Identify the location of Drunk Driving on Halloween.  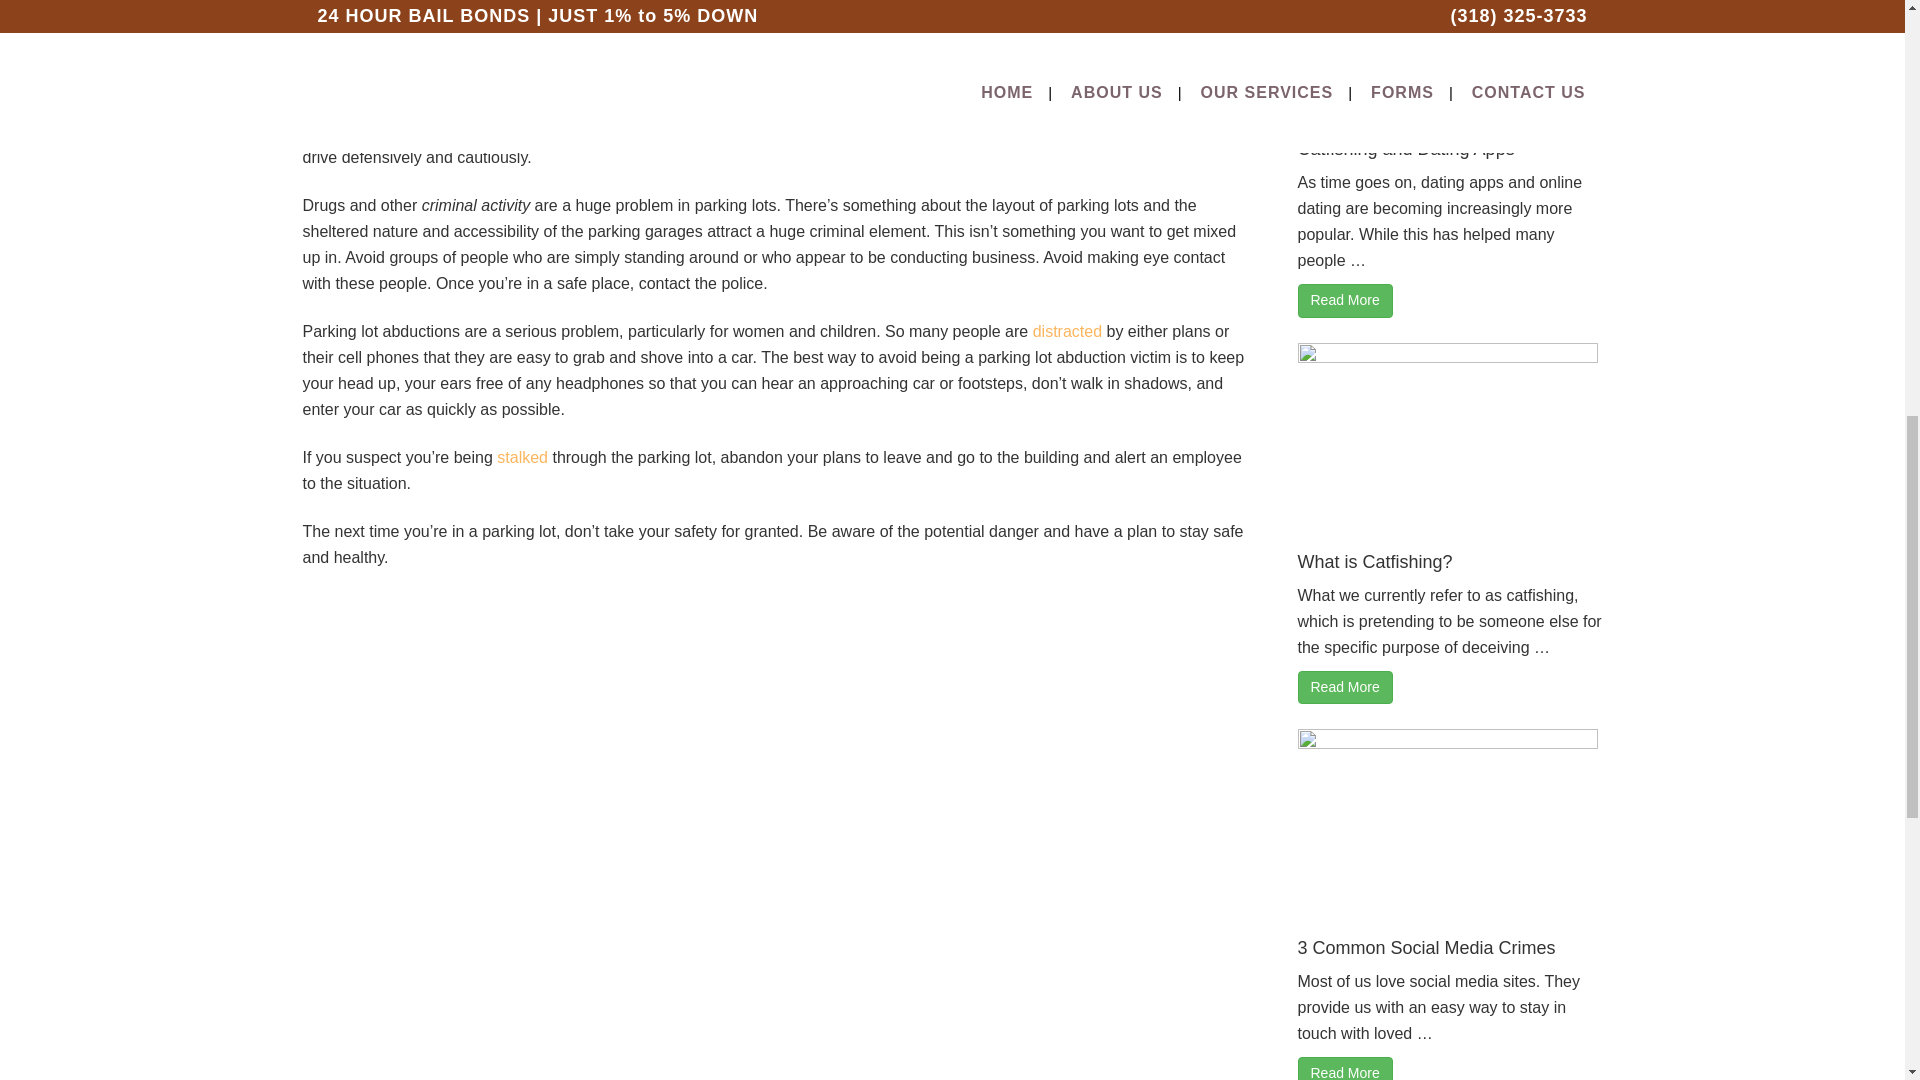
(1067, 331).